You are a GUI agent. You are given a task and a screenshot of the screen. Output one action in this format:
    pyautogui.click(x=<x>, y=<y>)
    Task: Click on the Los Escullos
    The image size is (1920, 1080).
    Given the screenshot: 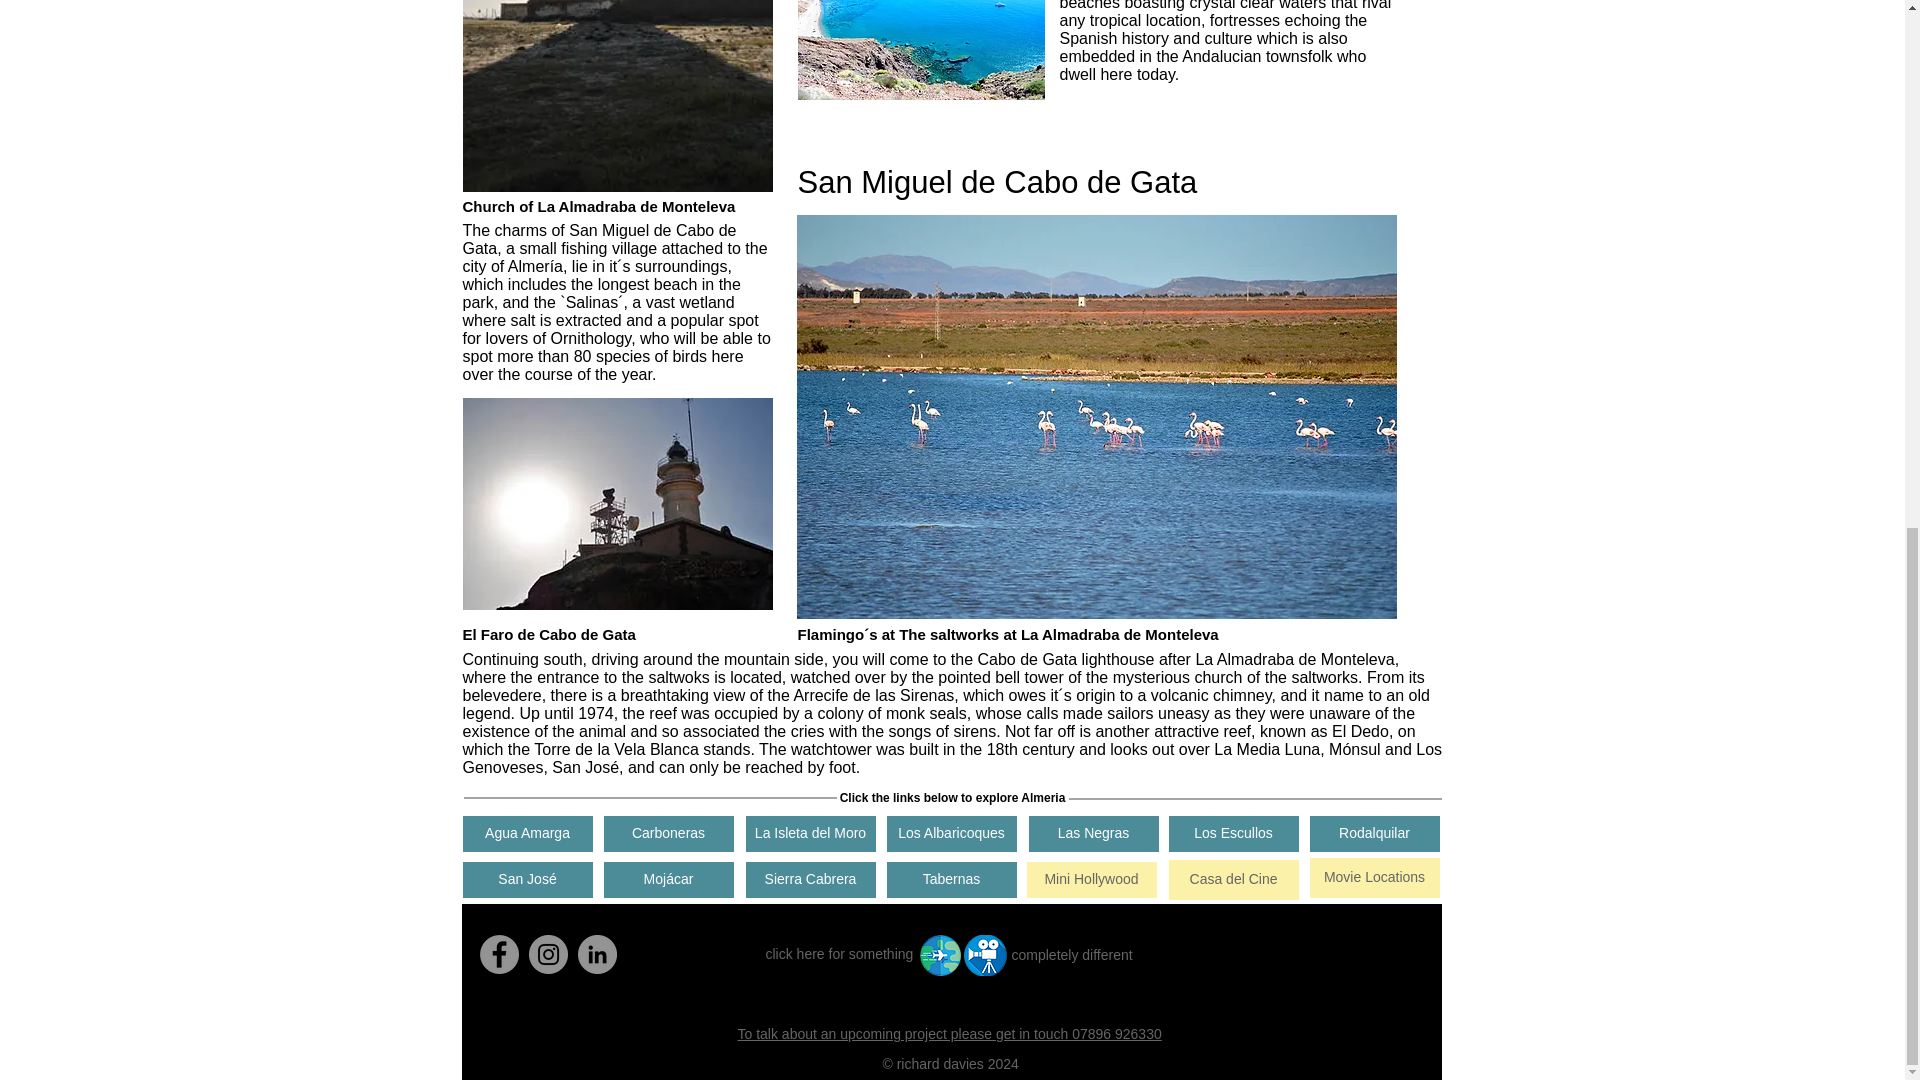 What is the action you would take?
    pyautogui.click(x=1232, y=834)
    